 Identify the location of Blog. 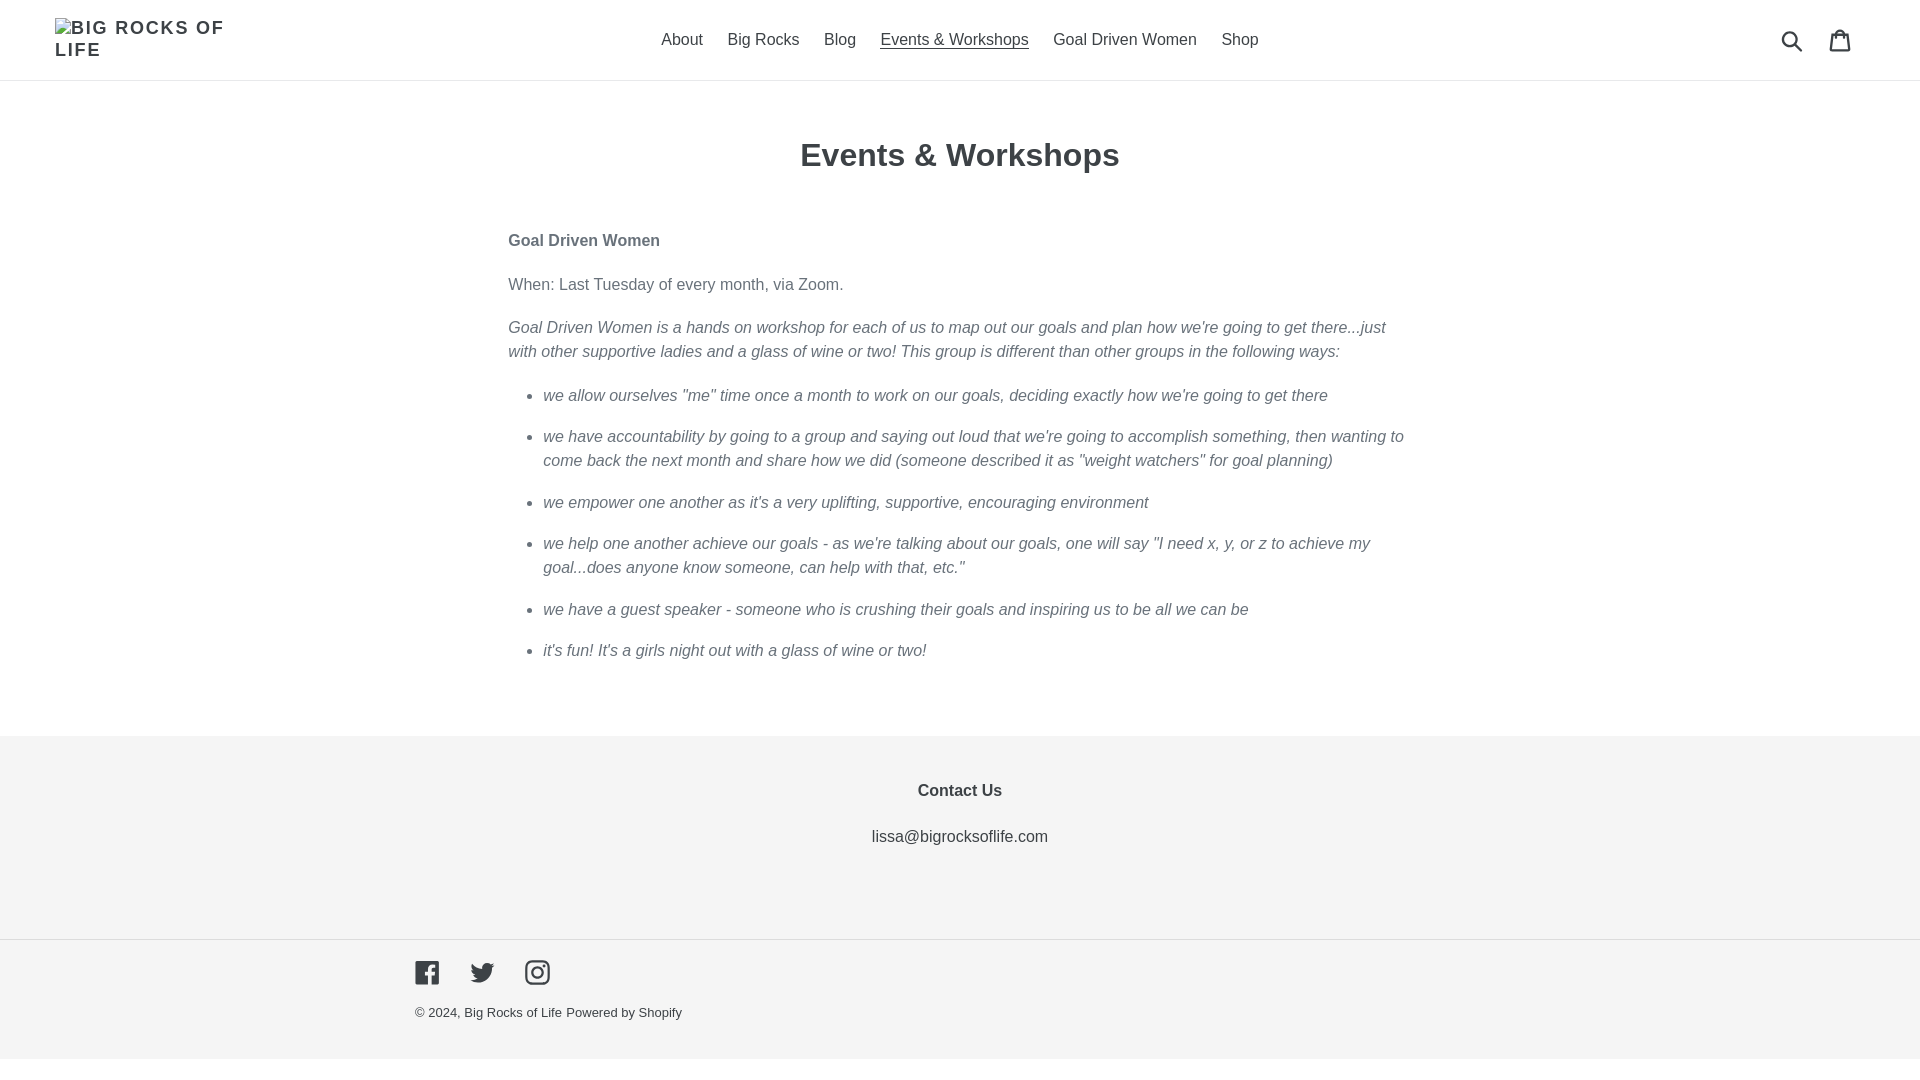
(840, 40).